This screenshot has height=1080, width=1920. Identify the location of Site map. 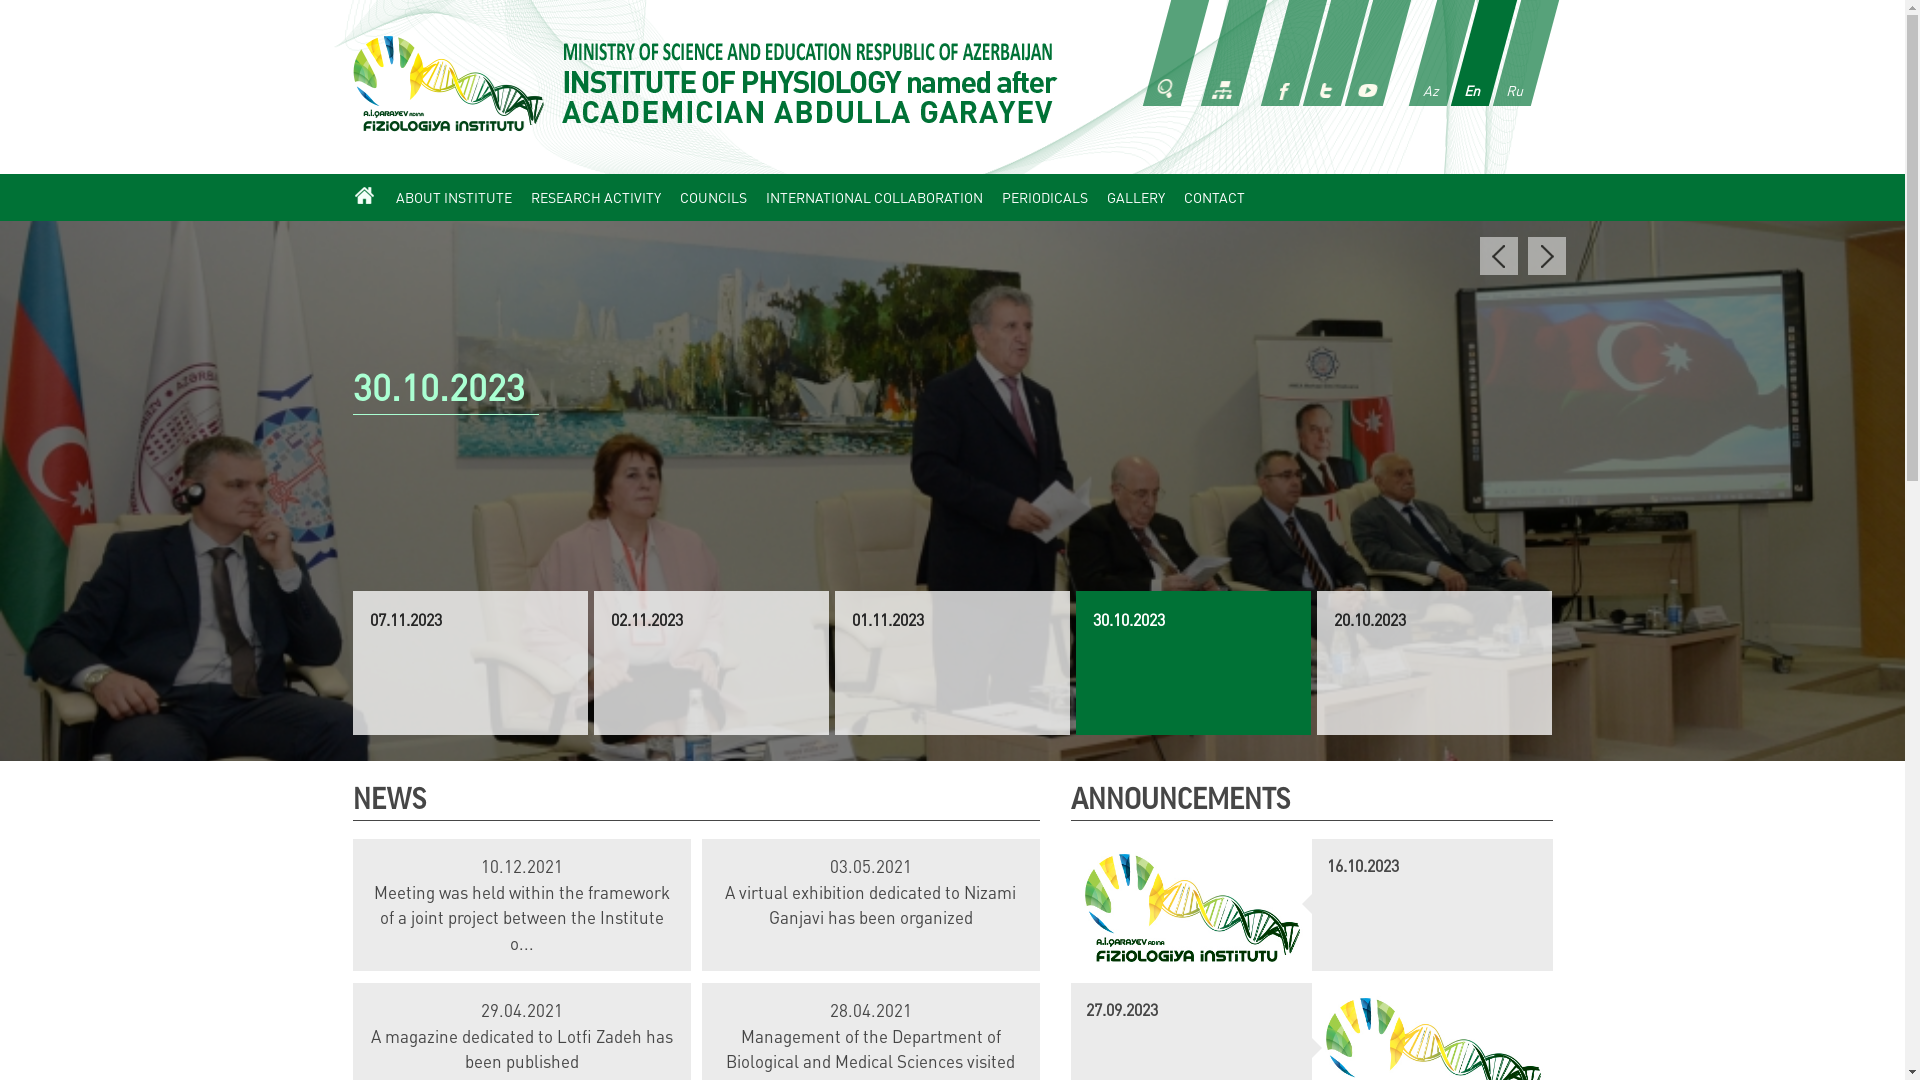
(1220, 52).